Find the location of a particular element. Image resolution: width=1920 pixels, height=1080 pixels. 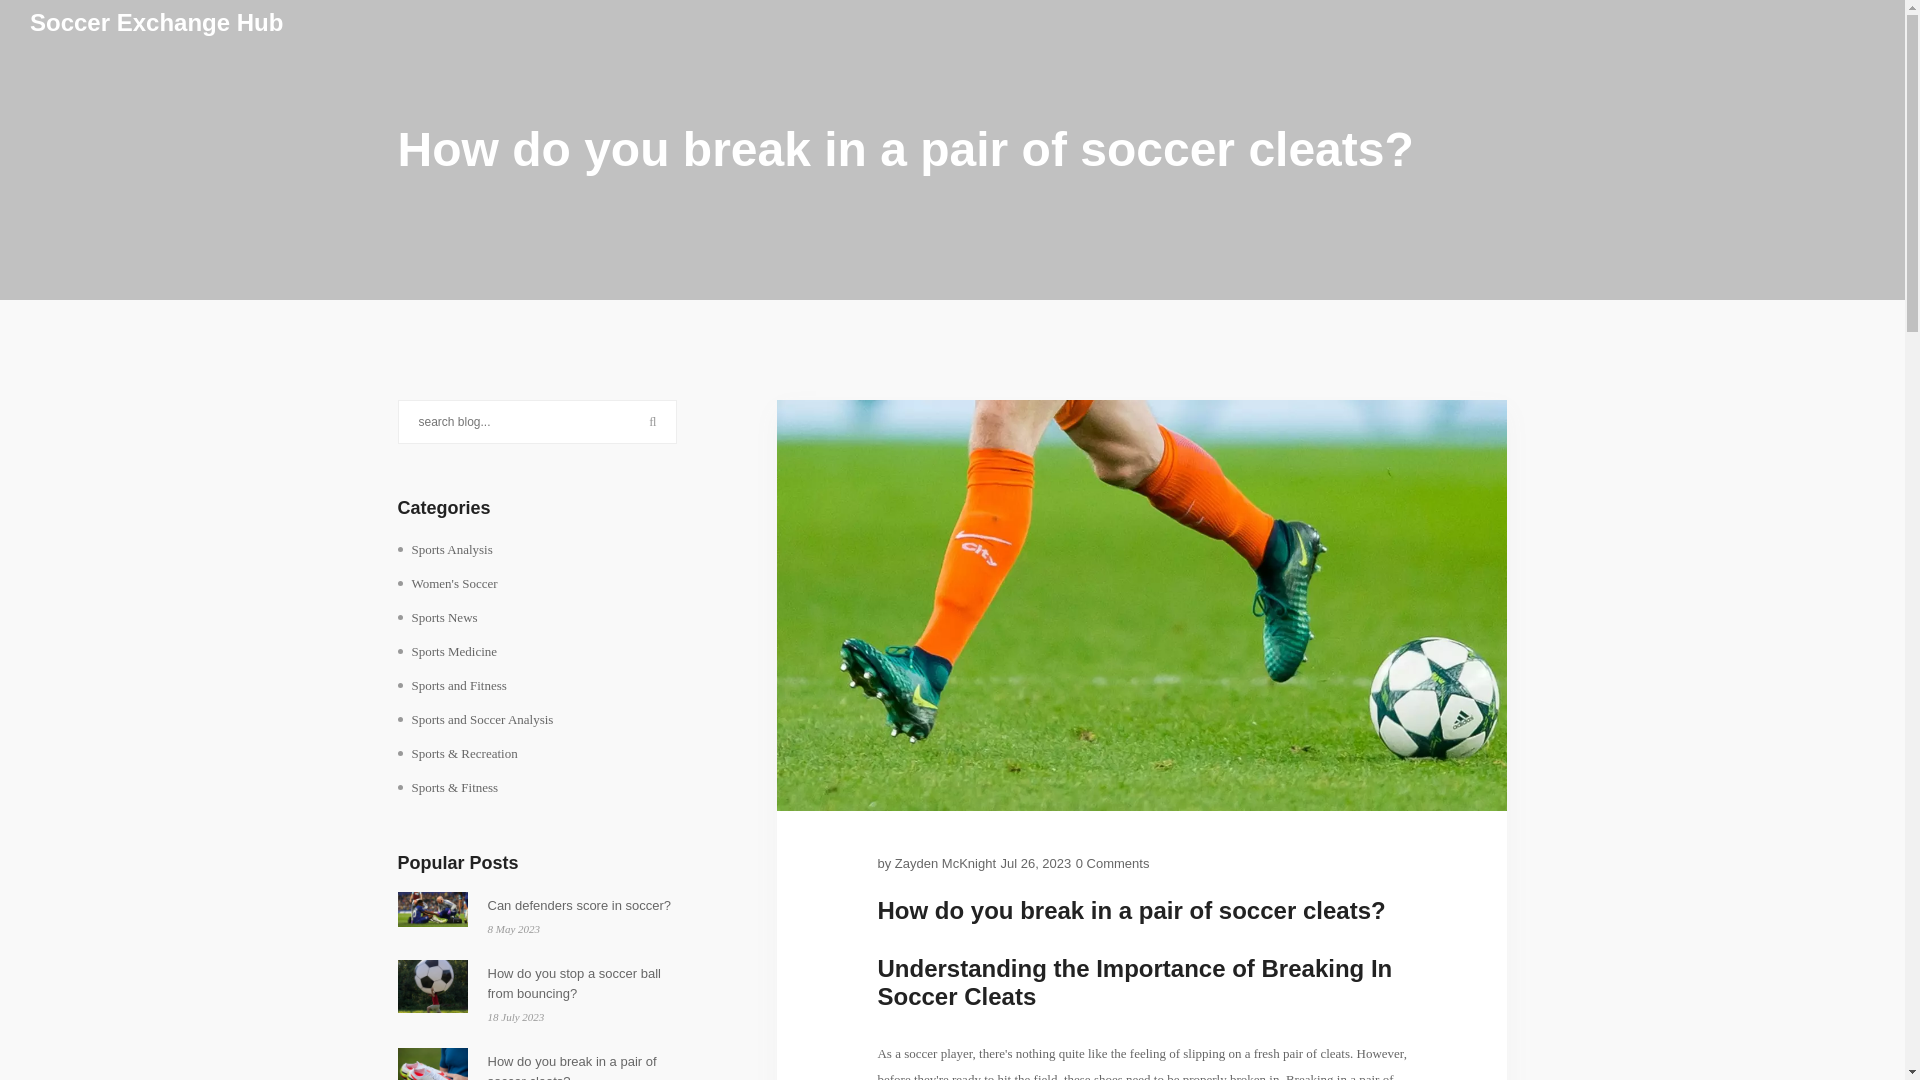

Women's Soccer is located at coordinates (447, 584).